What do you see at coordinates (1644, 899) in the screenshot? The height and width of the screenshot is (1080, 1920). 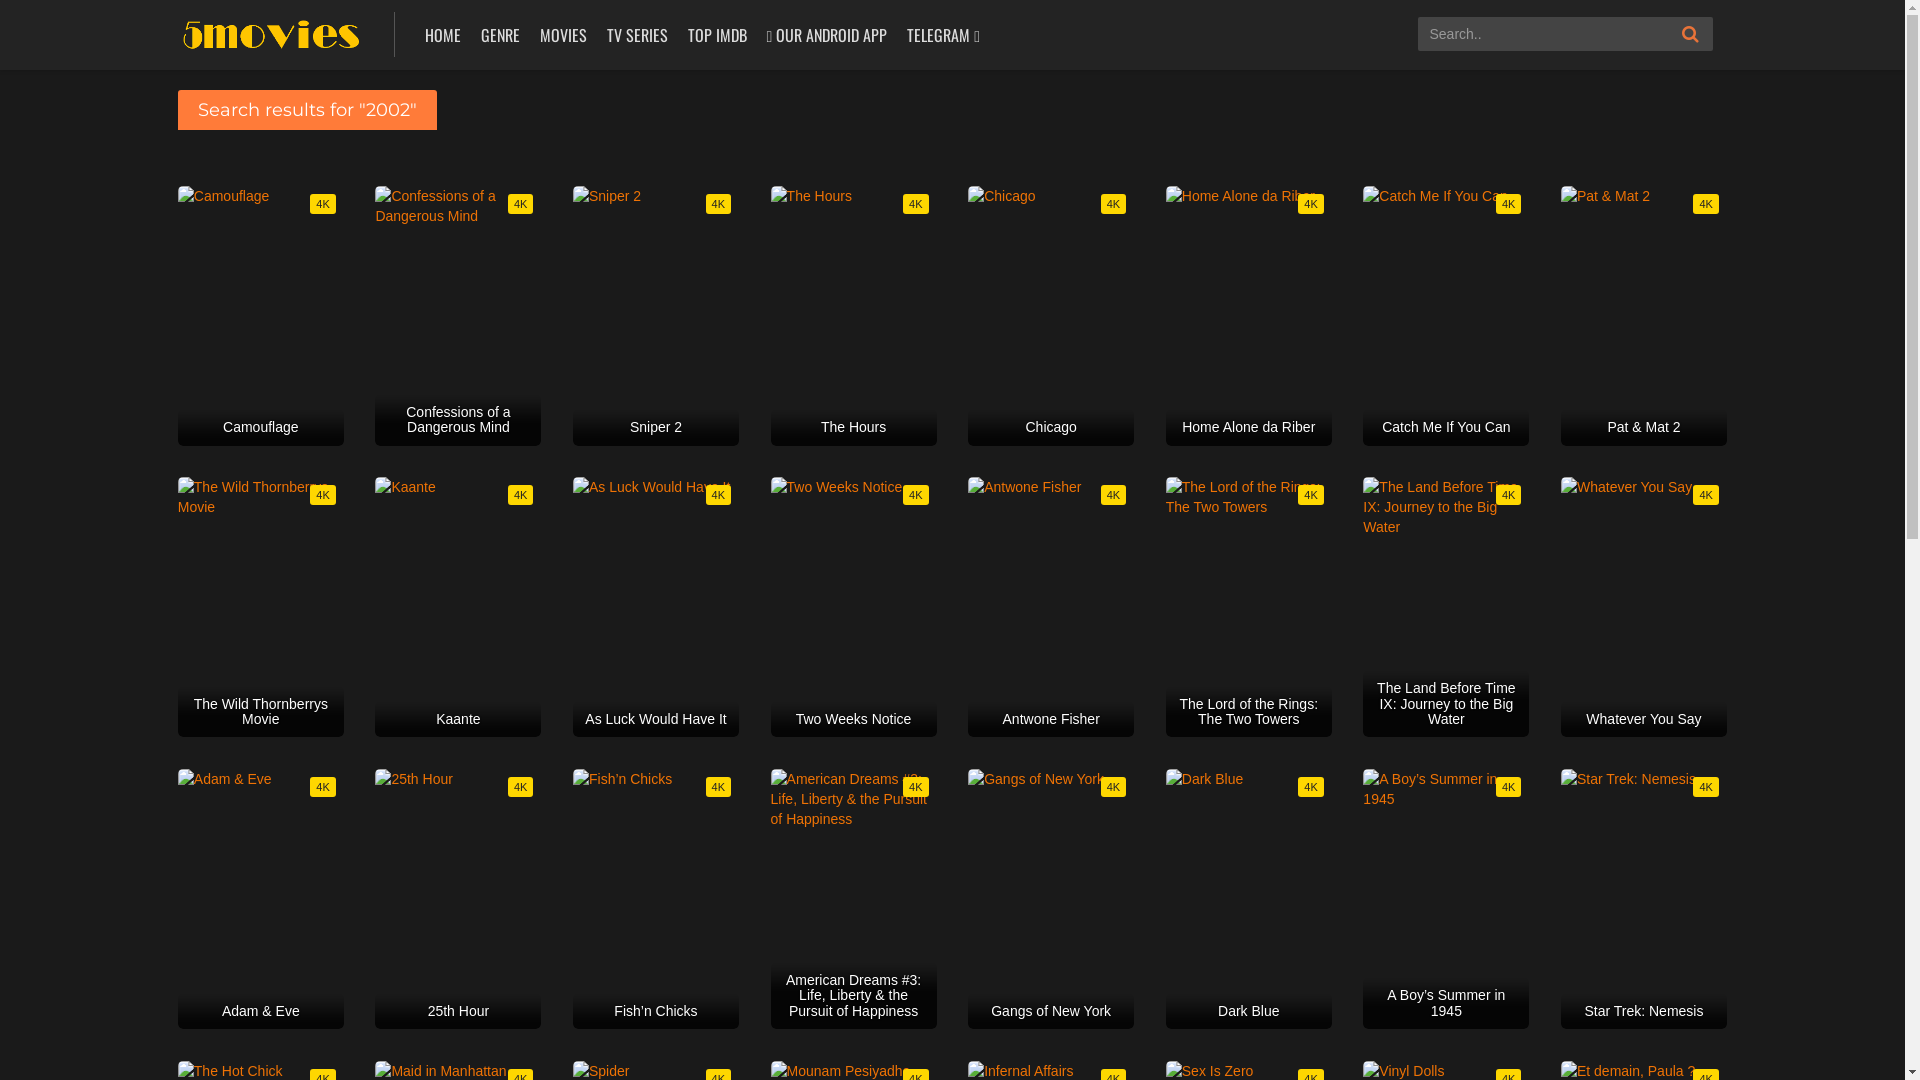 I see `4K
Star Trek: Nemesis` at bounding box center [1644, 899].